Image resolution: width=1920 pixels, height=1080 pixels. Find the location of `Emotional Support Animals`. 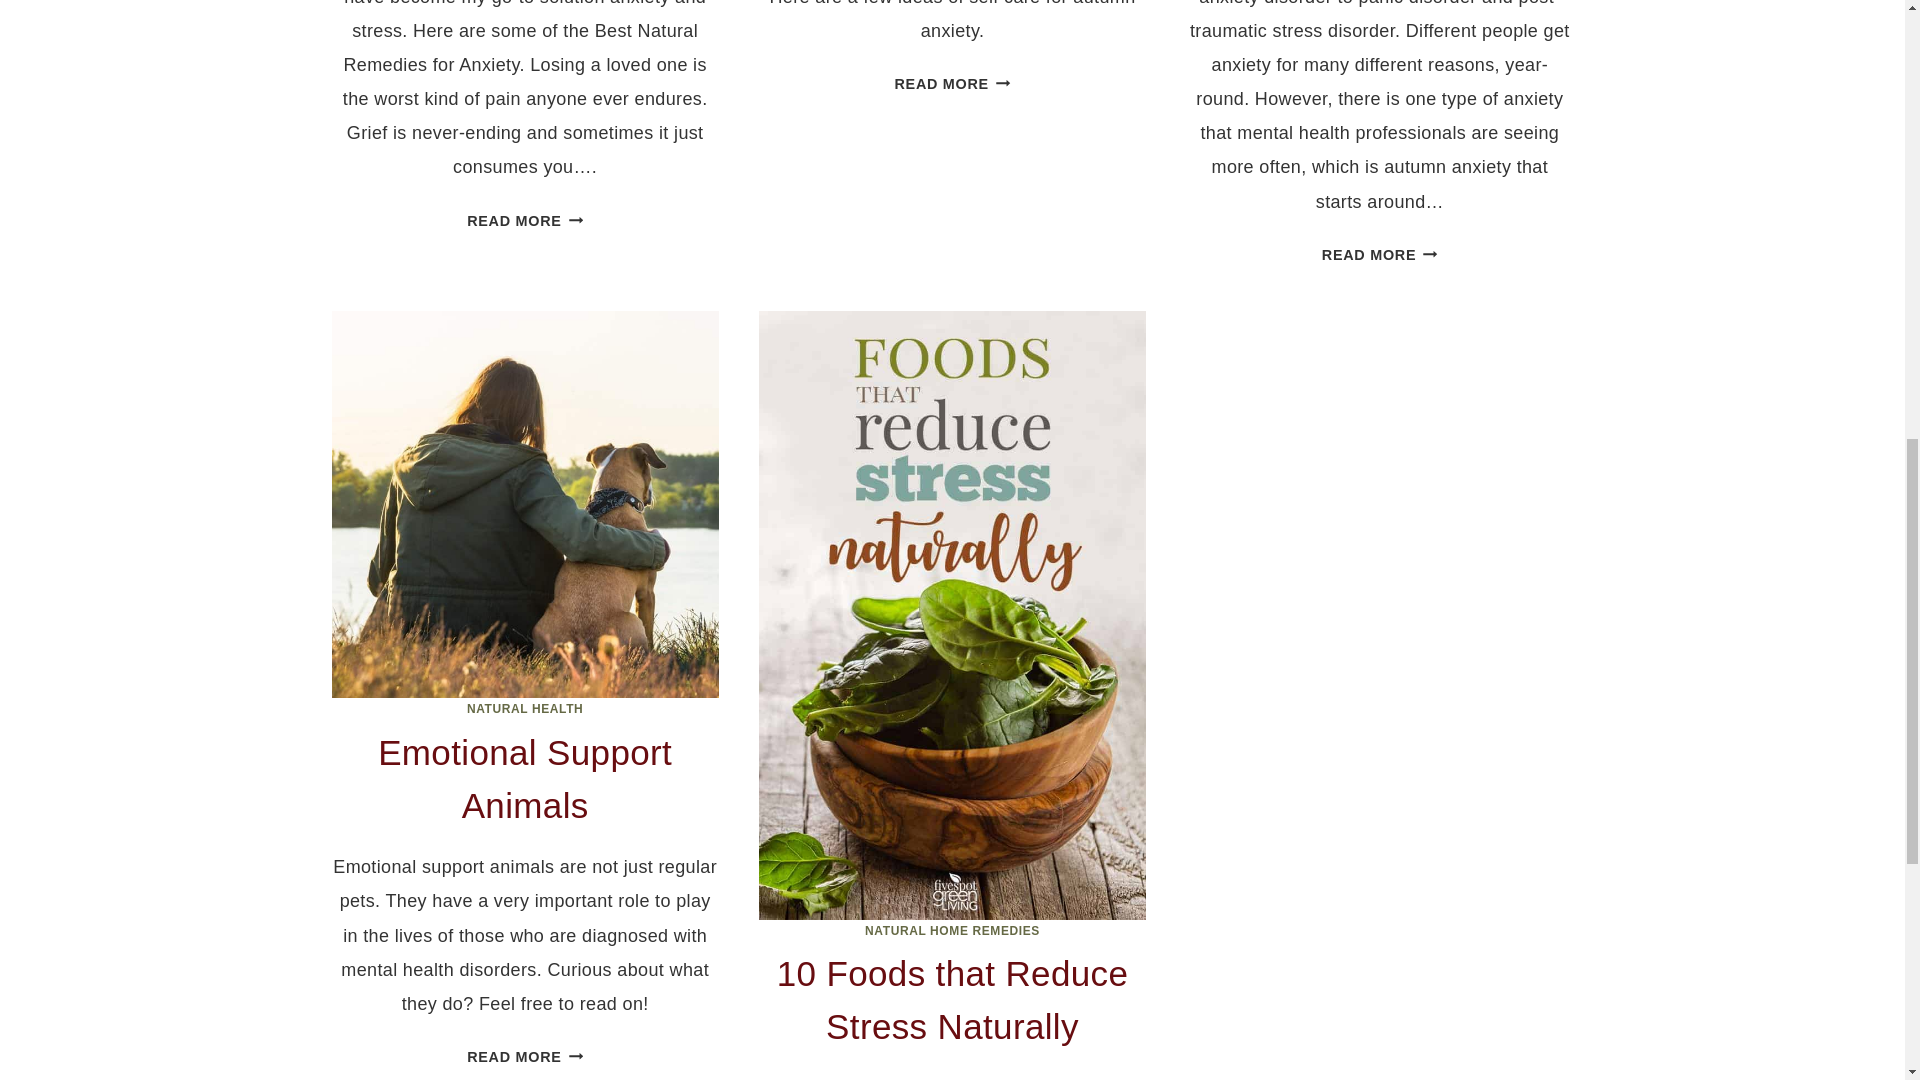

Emotional Support Animals is located at coordinates (524, 220).